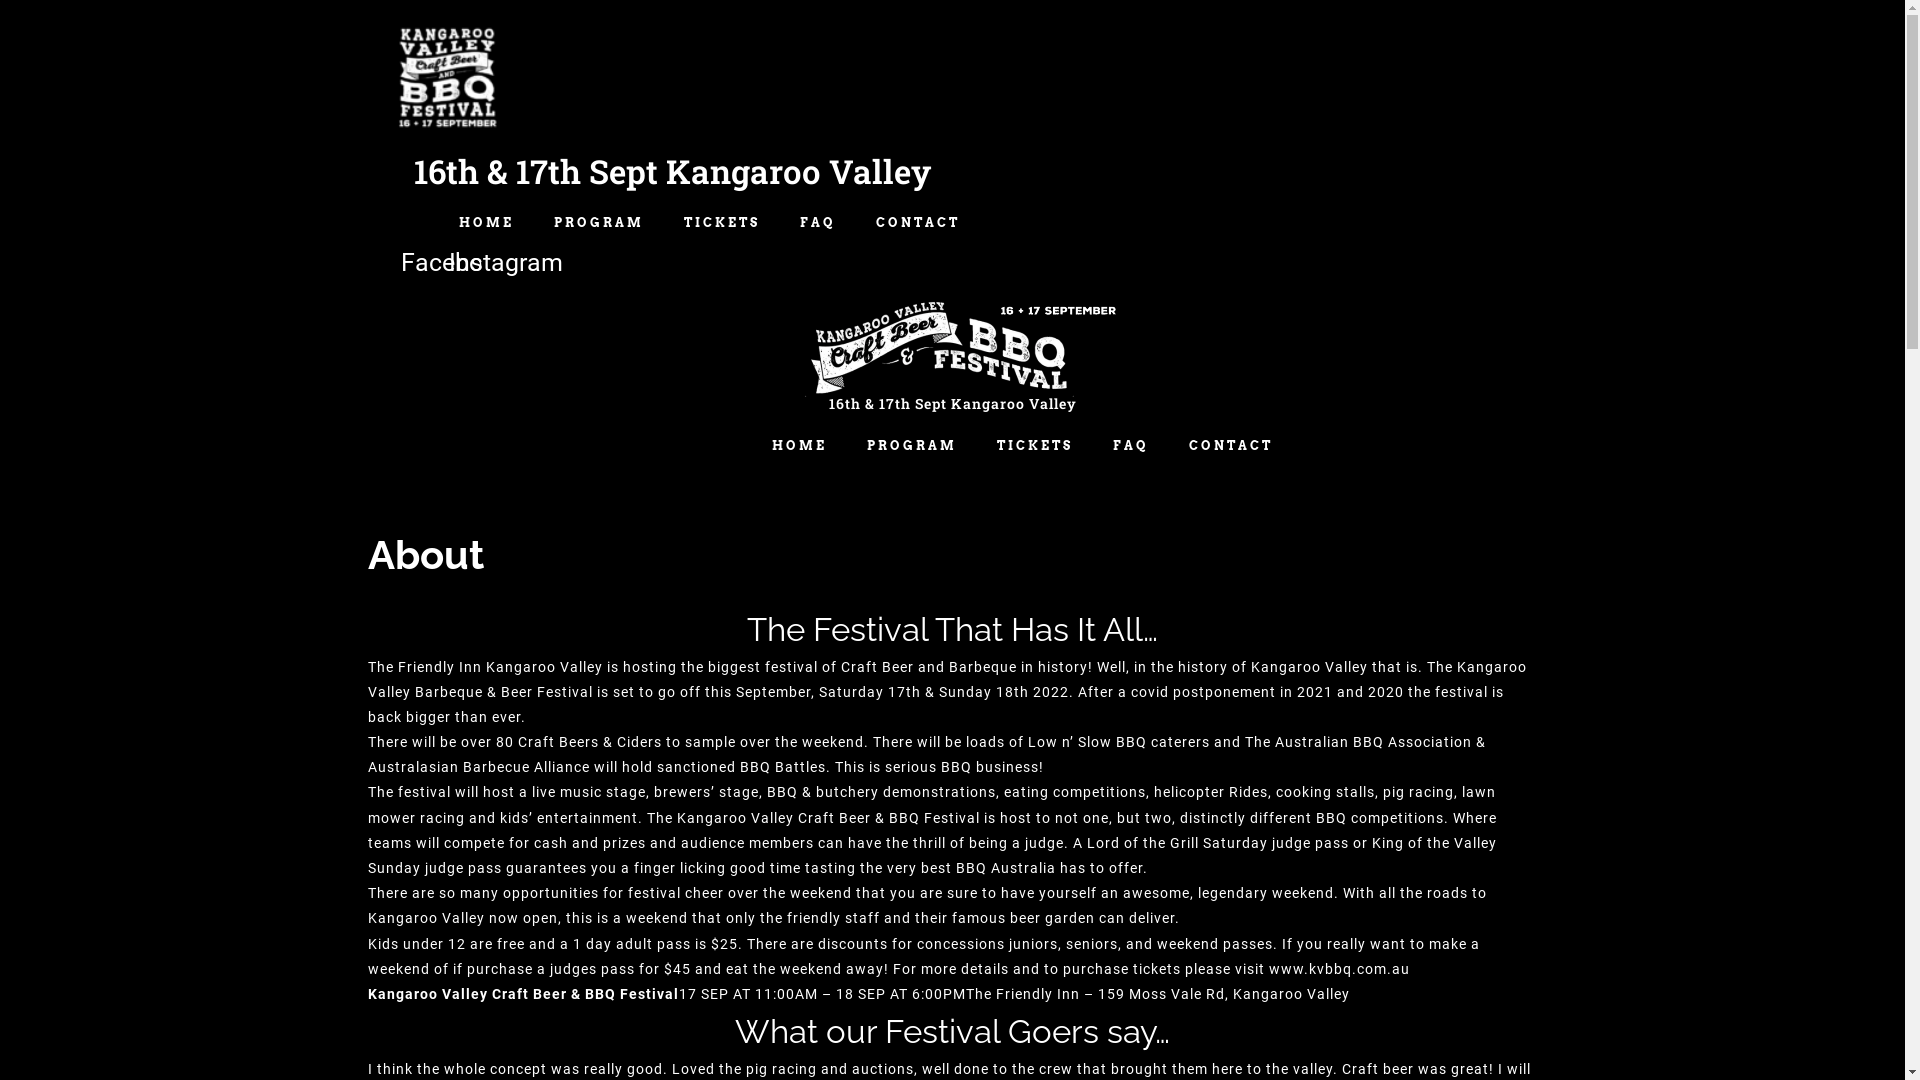  Describe the element at coordinates (486, 223) in the screenshot. I see `HOME` at that location.